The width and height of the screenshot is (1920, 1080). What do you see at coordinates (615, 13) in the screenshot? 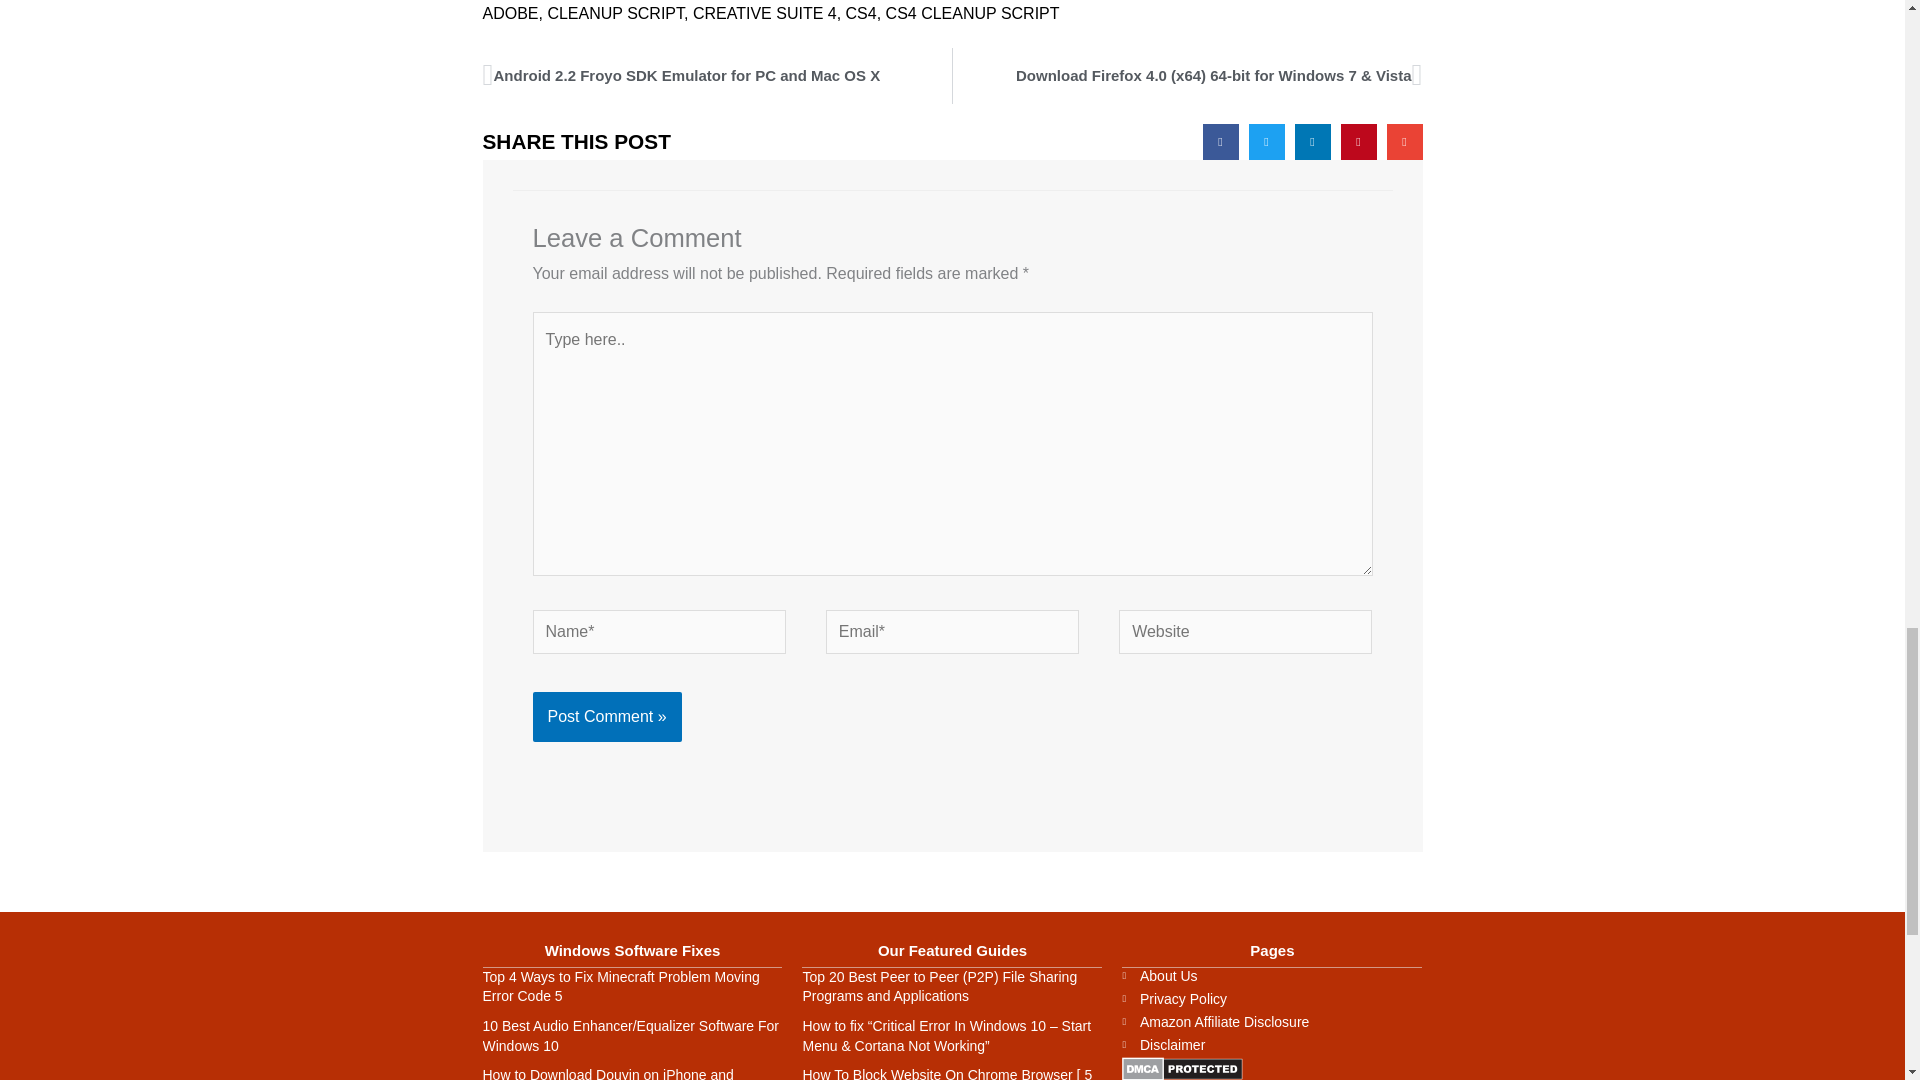
I see `CLEANUP SCRIPT` at bounding box center [615, 13].